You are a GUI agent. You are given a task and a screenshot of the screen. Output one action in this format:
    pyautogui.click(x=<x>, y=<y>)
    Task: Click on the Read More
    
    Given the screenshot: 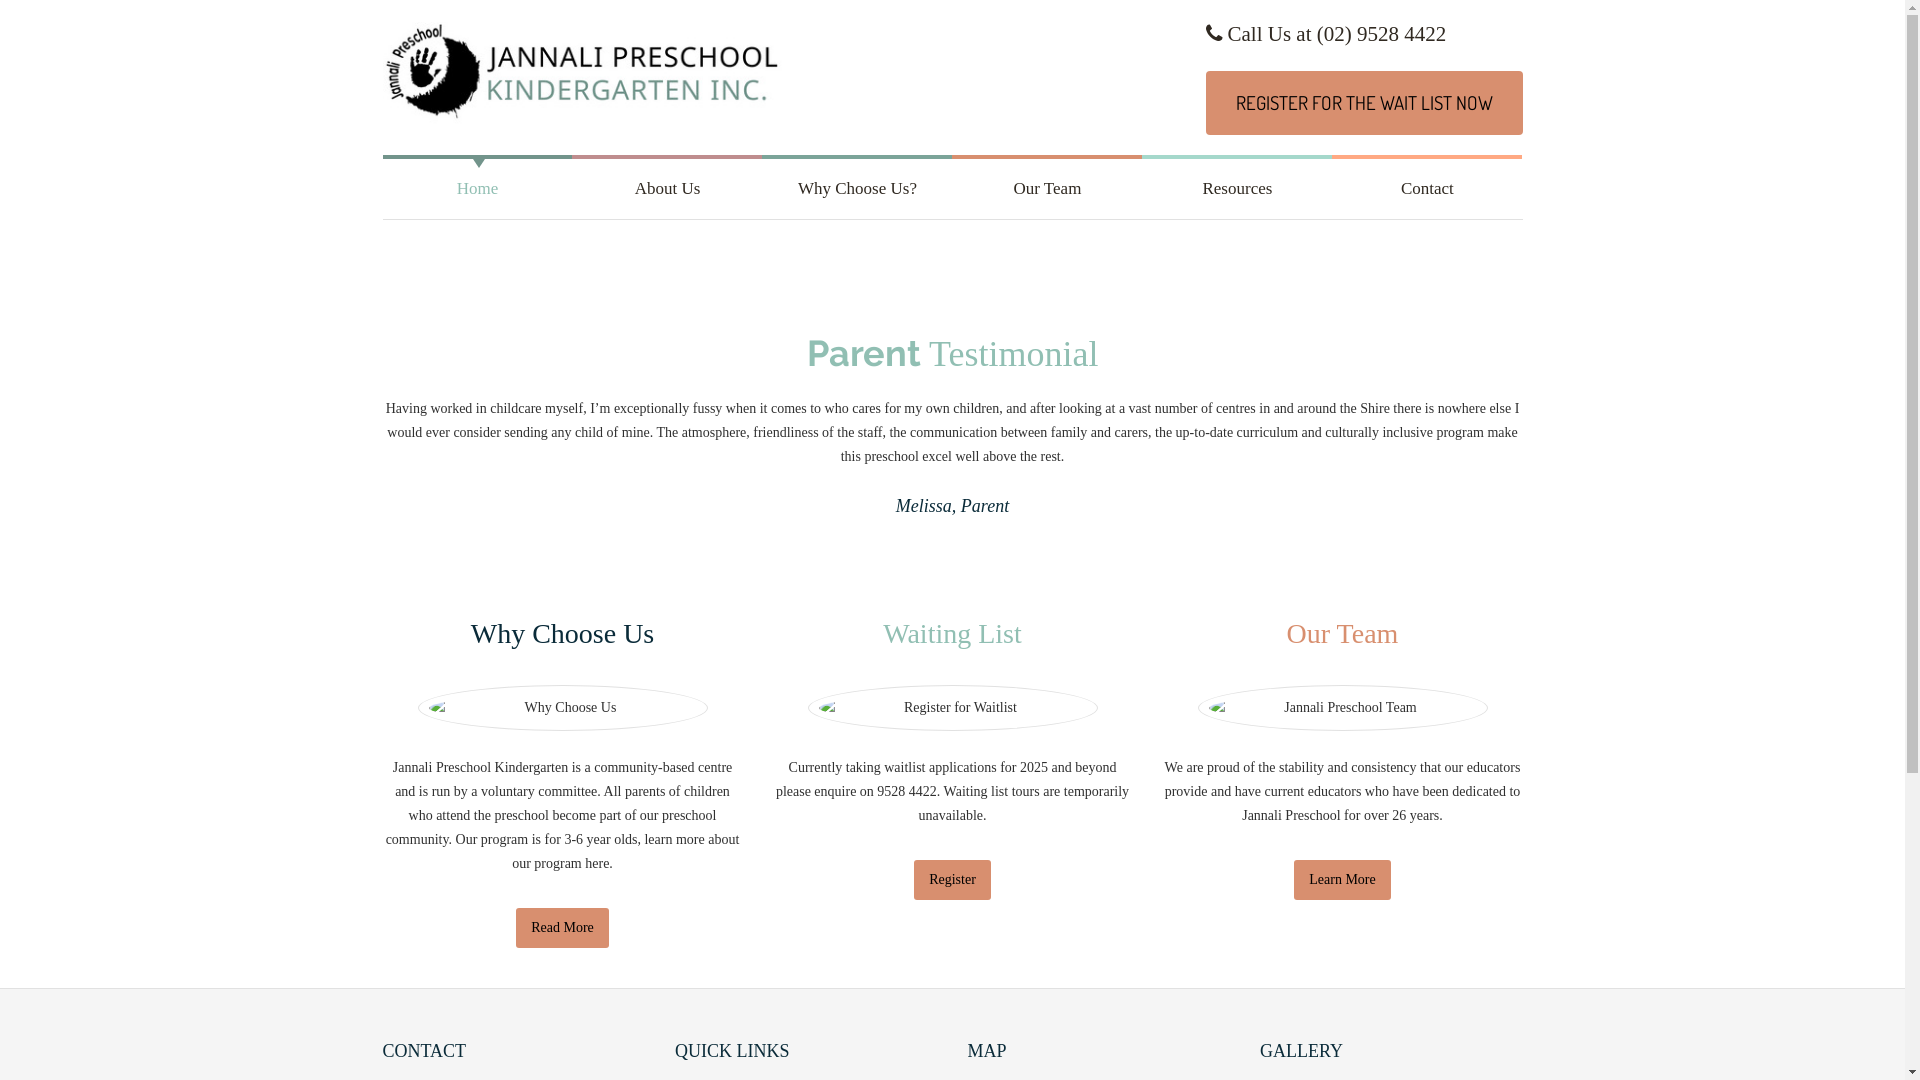 What is the action you would take?
    pyautogui.click(x=562, y=928)
    